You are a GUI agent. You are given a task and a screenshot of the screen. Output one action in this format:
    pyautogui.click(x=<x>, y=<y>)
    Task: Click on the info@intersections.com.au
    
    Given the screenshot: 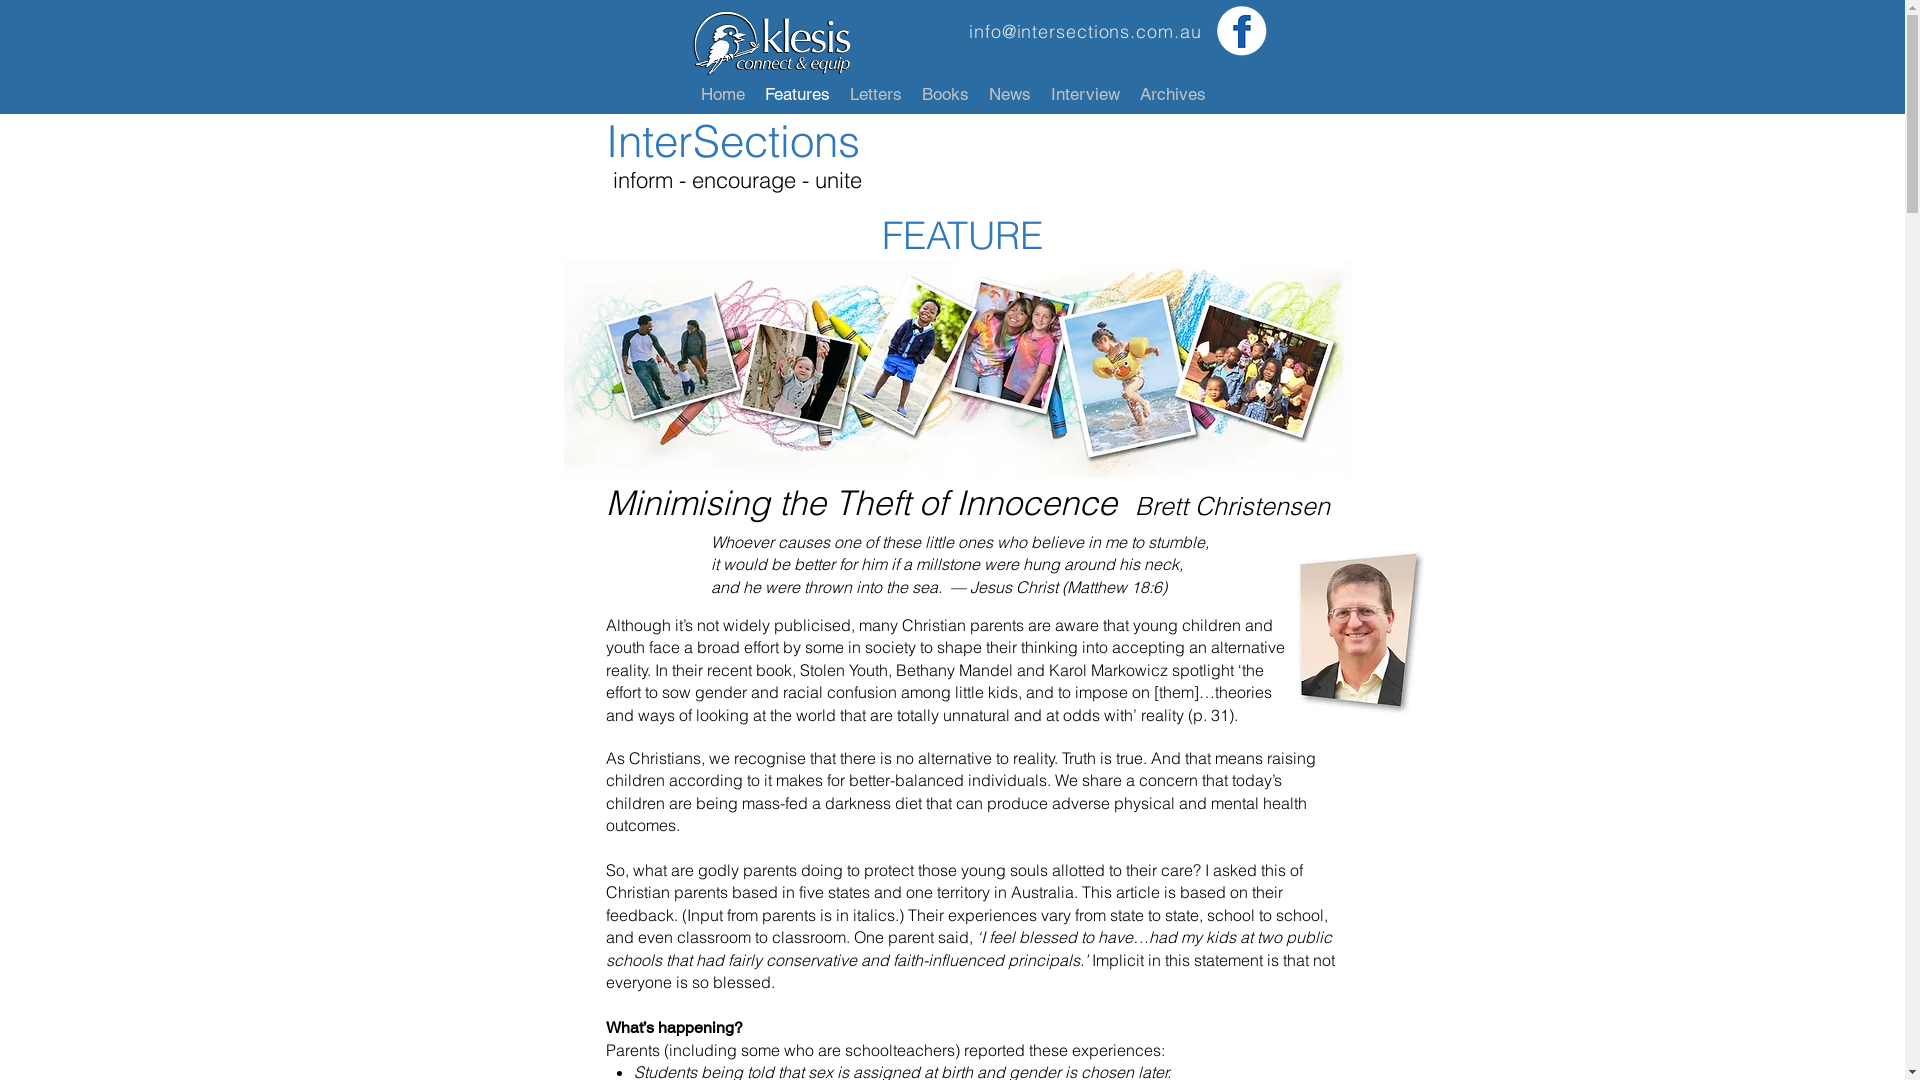 What is the action you would take?
    pyautogui.click(x=1085, y=32)
    